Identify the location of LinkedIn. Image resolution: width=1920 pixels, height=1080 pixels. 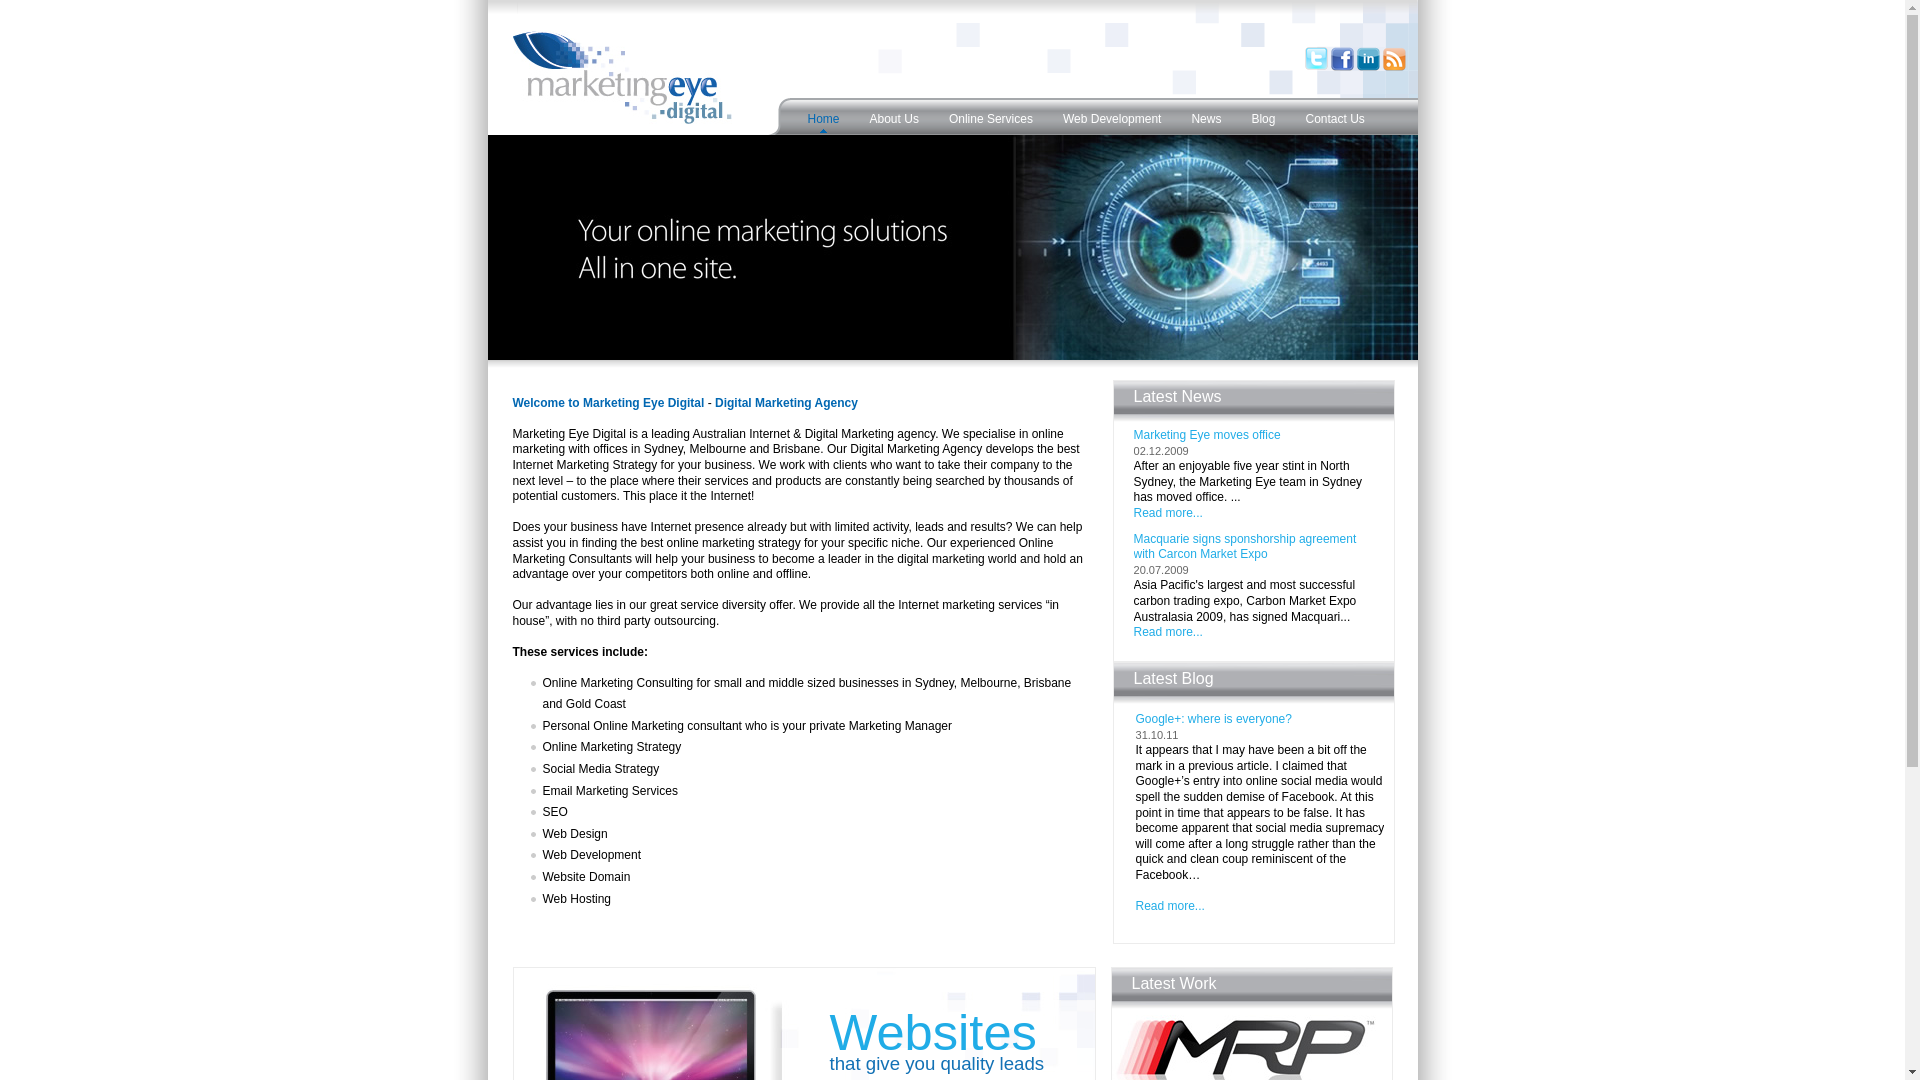
(1368, 68).